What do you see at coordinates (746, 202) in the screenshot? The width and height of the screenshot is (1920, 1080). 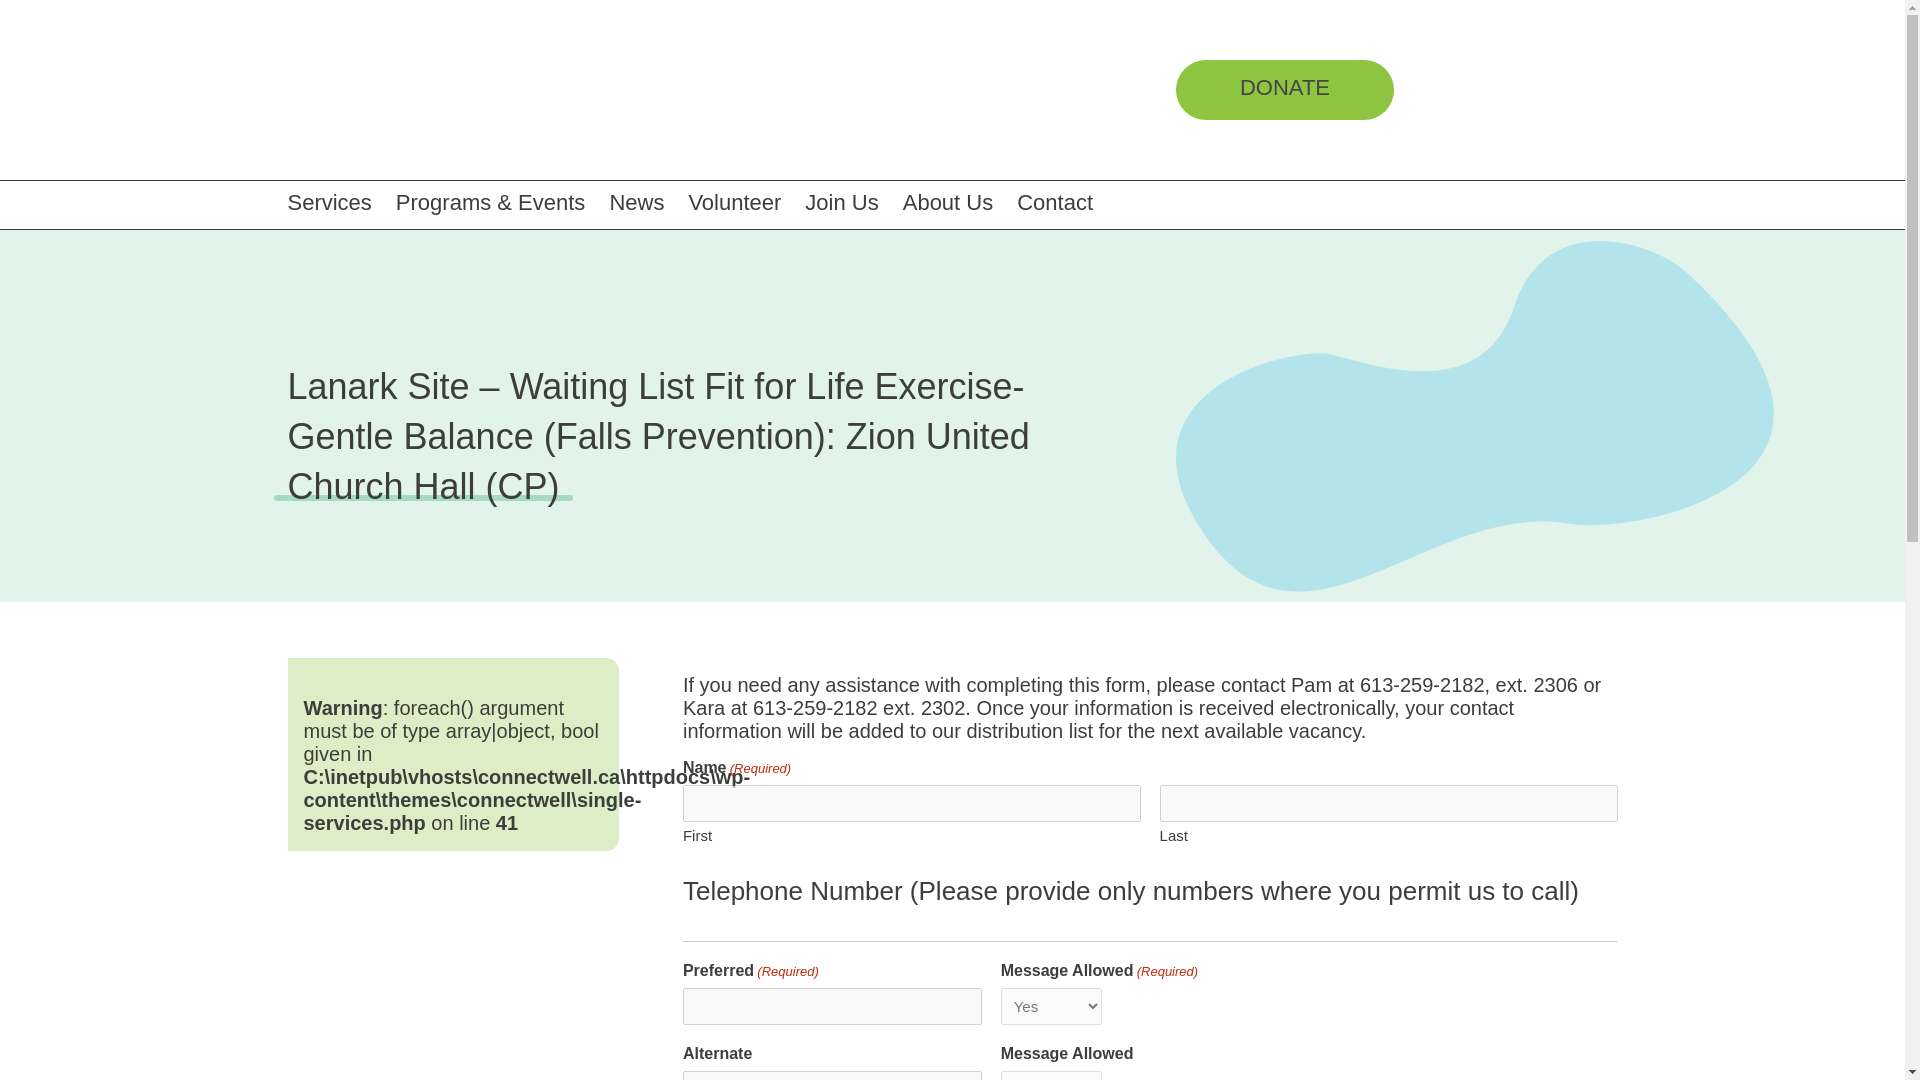 I see `Volunteer` at bounding box center [746, 202].